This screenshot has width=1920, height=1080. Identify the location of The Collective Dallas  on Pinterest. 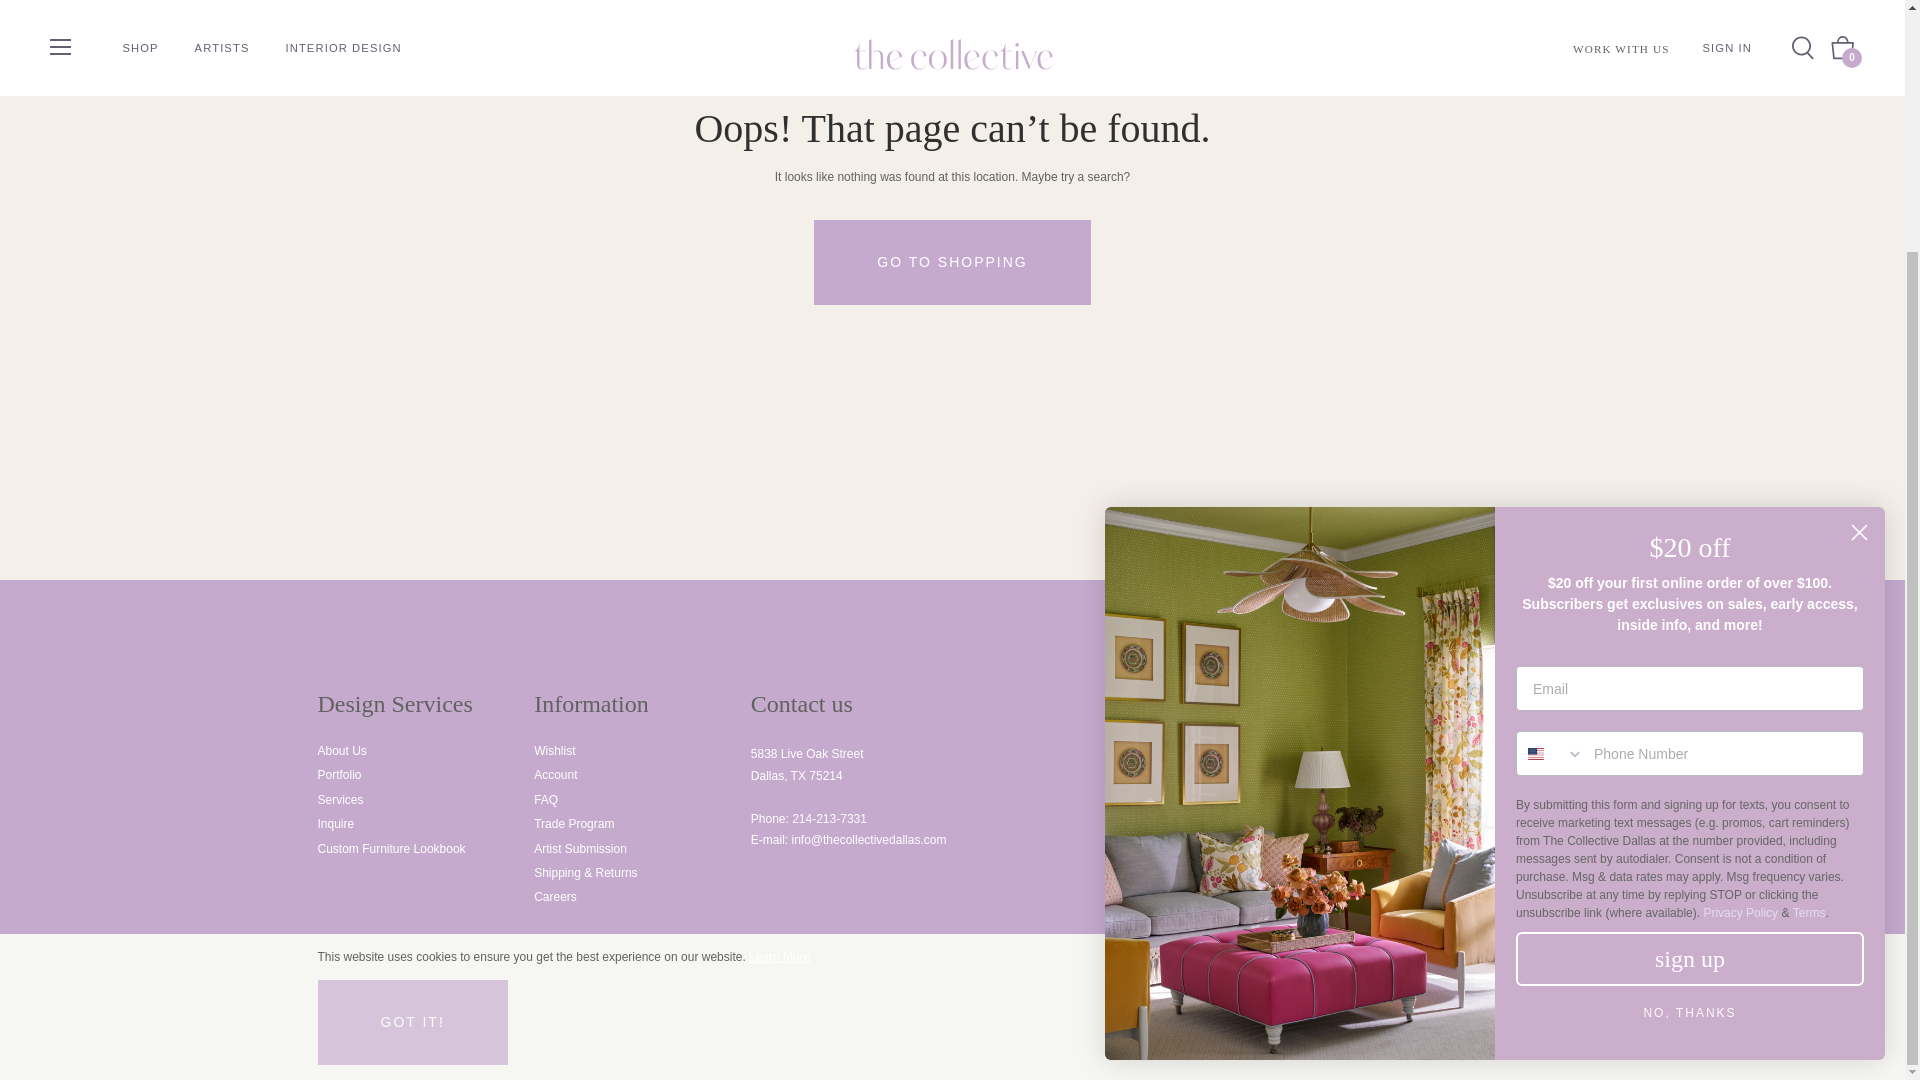
(366, 1036).